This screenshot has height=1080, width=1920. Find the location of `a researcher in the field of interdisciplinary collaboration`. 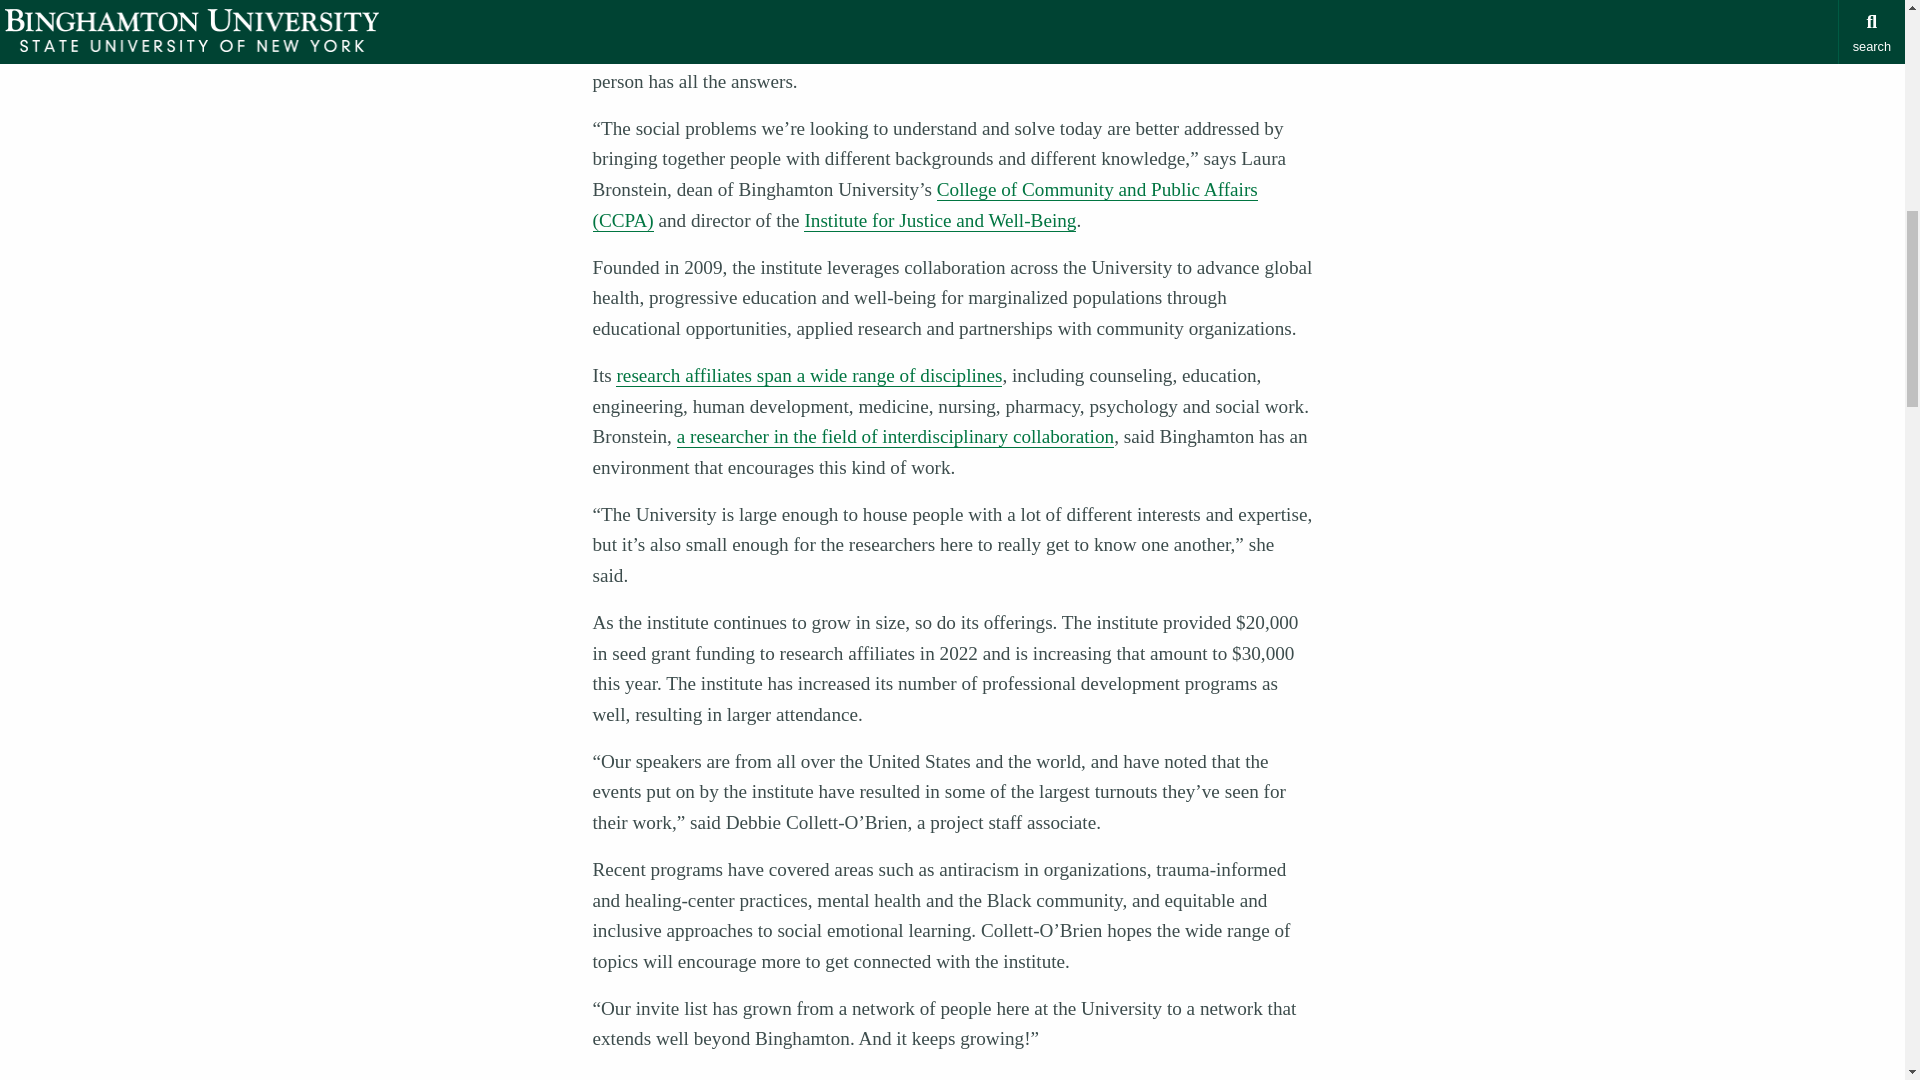

a researcher in the field of interdisciplinary collaboration is located at coordinates (895, 436).